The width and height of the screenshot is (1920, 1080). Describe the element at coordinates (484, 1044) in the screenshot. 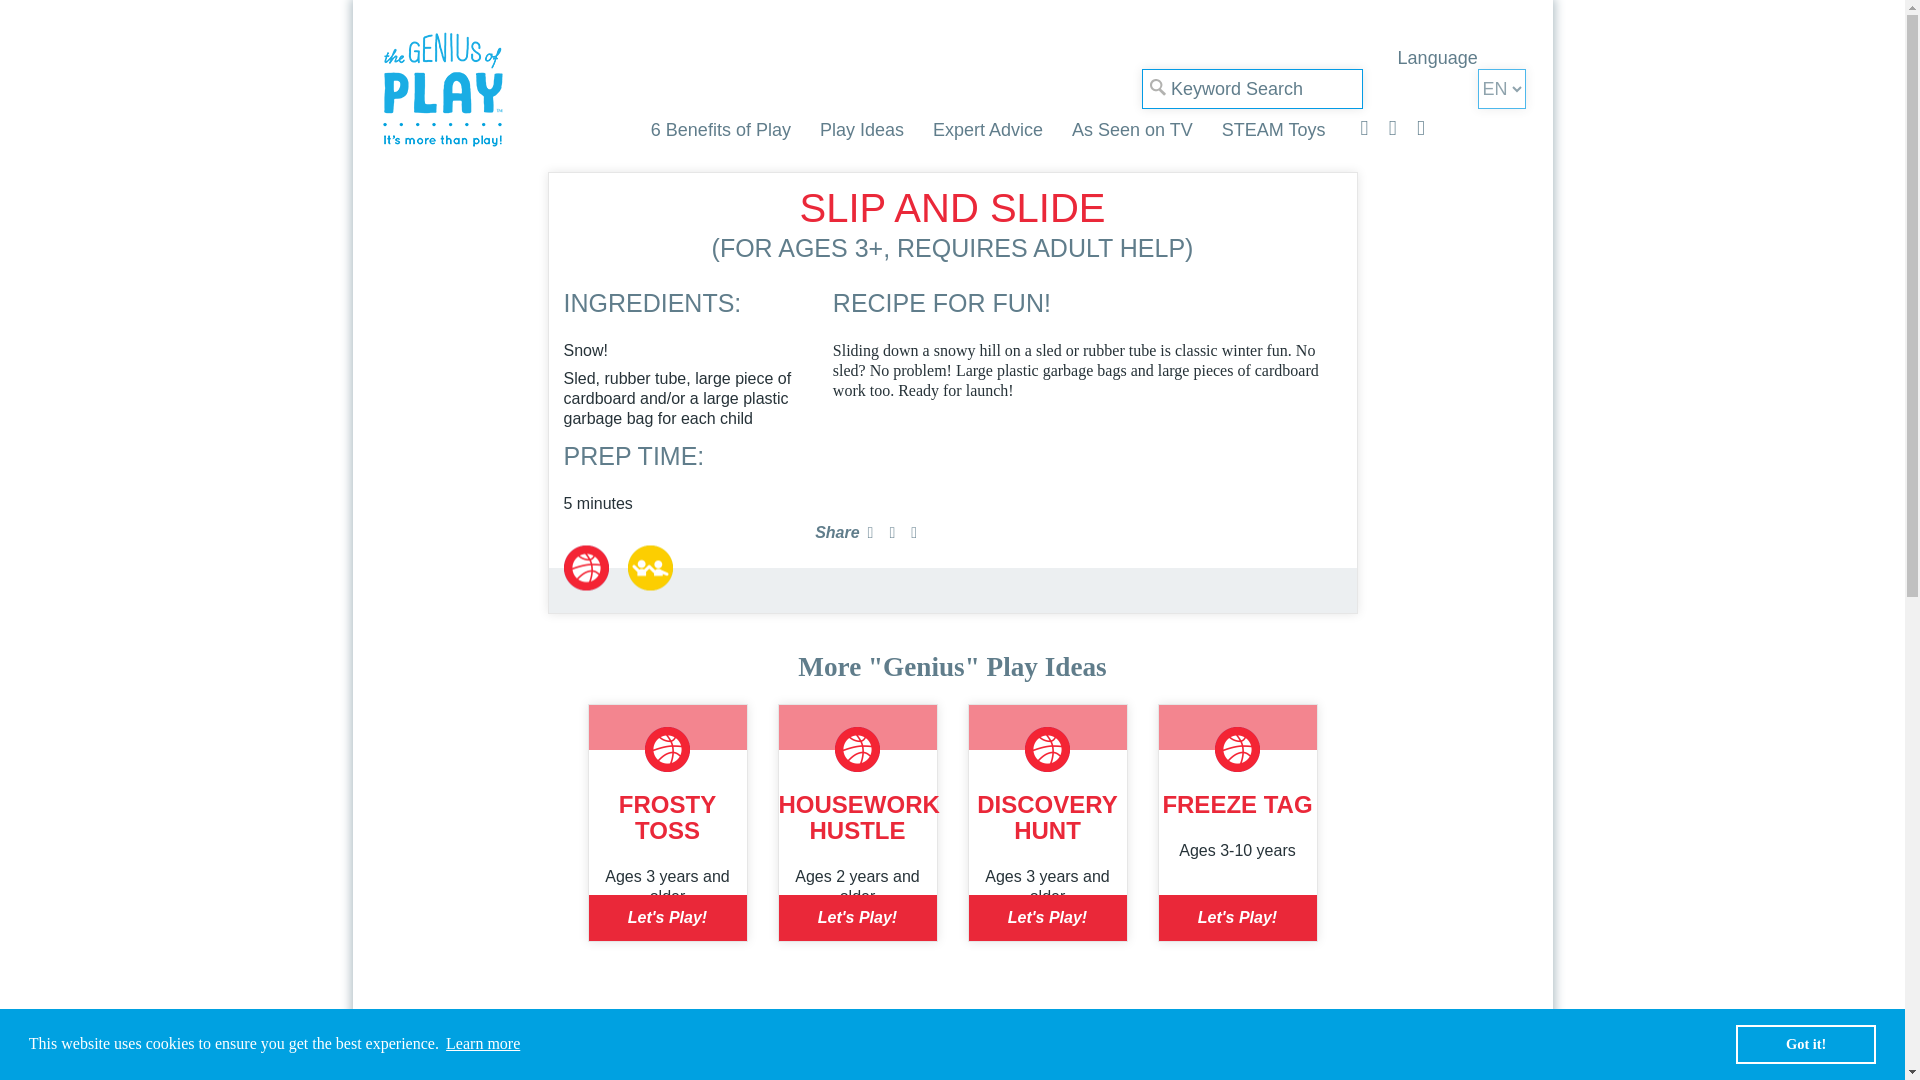

I see `Learn more` at that location.